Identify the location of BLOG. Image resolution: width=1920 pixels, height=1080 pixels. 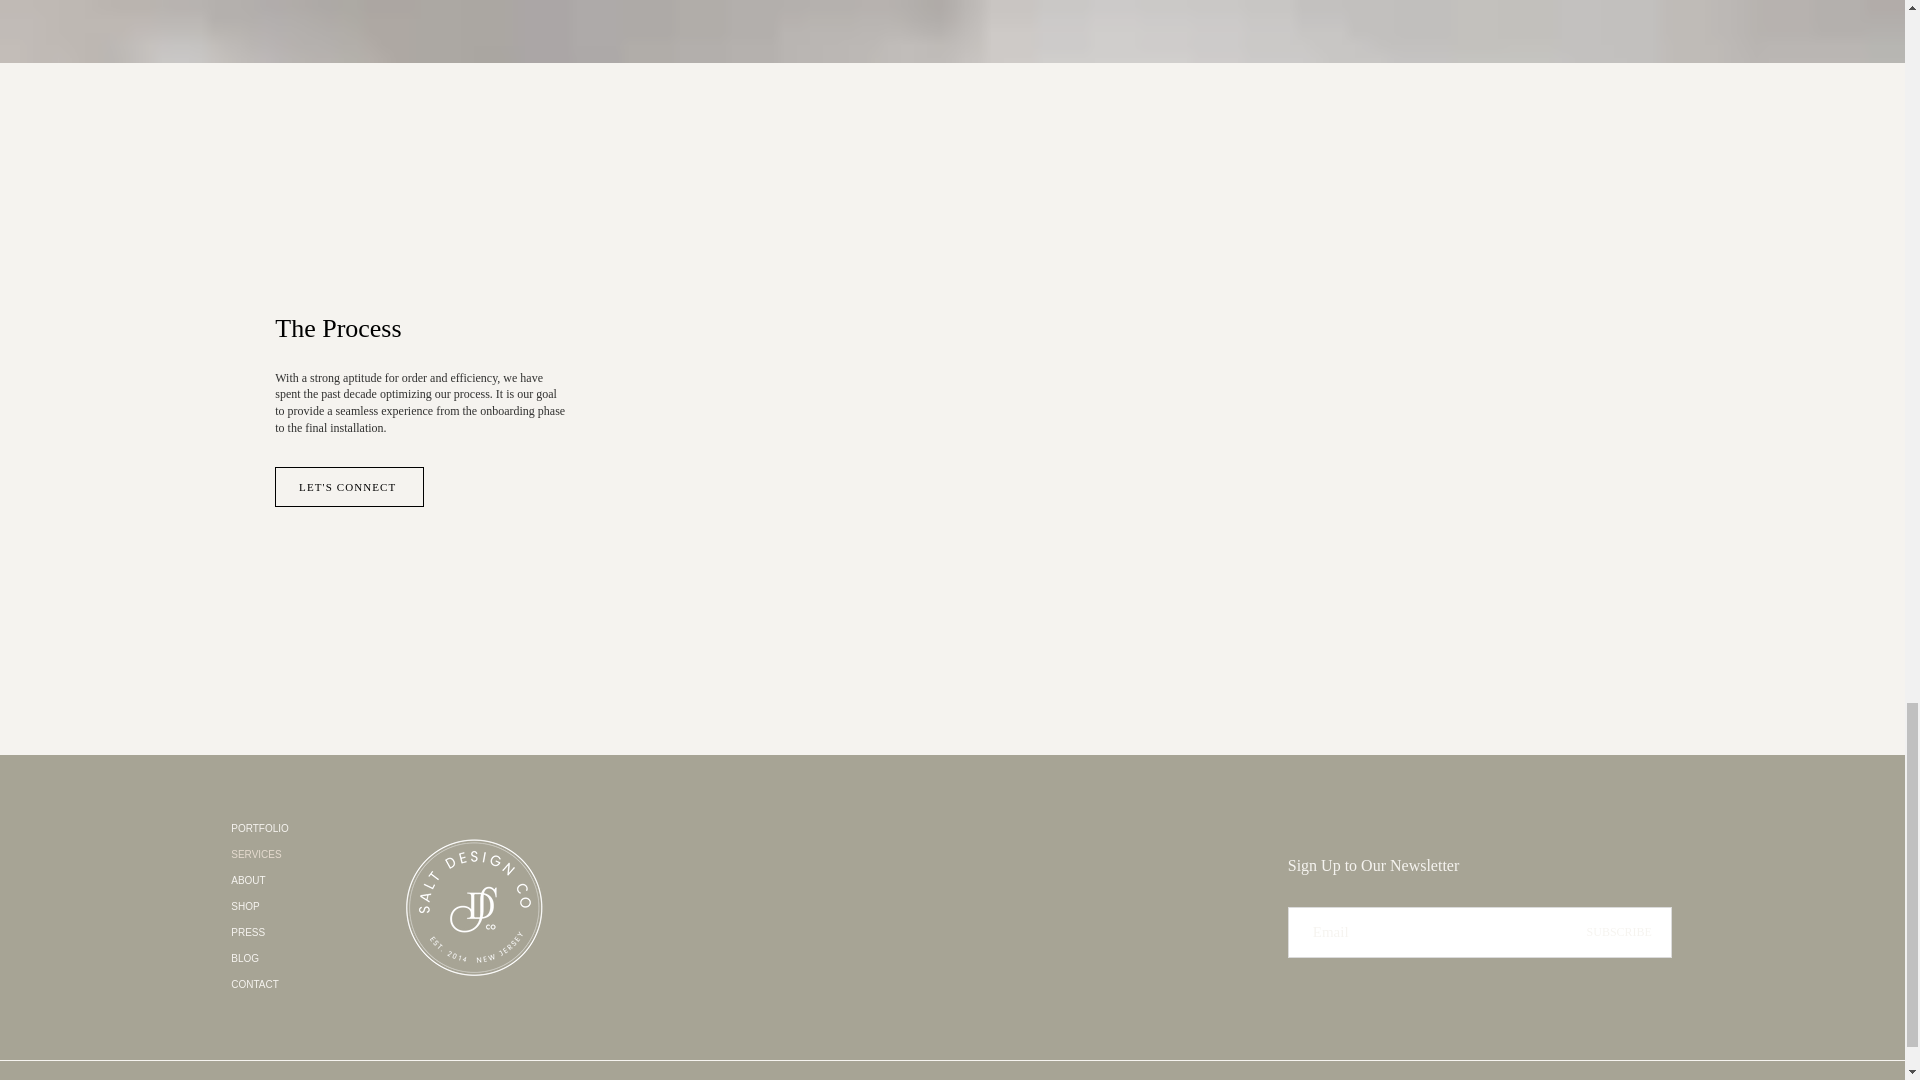
(286, 959).